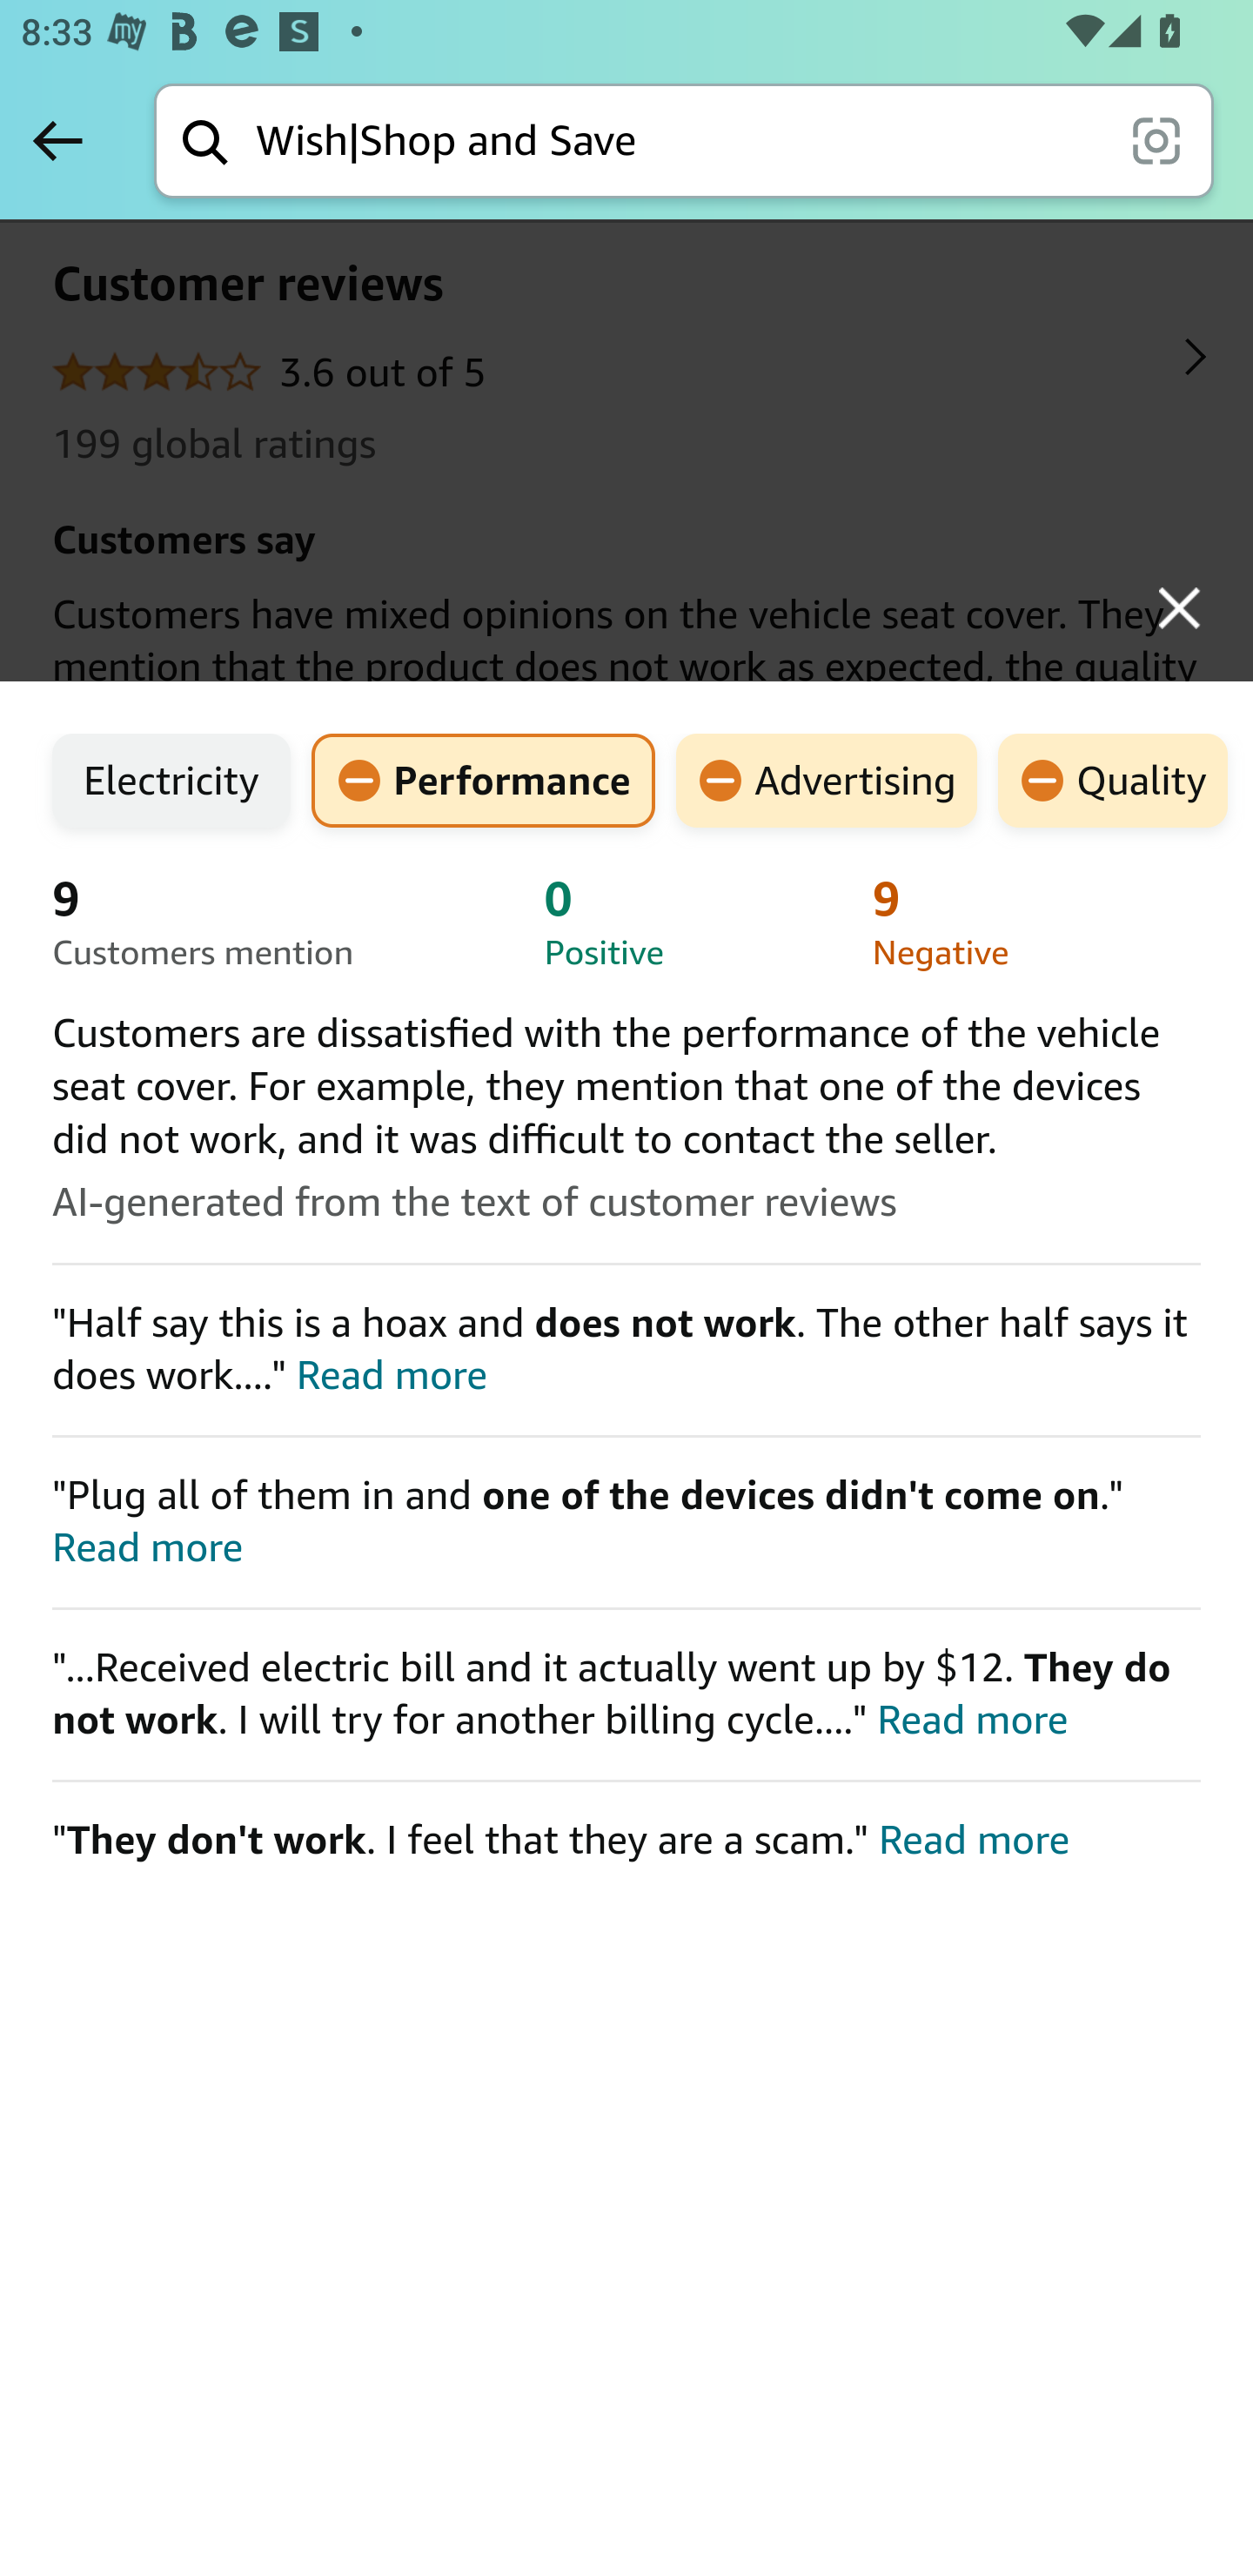 The height and width of the screenshot is (2576, 1253). What do you see at coordinates (1113, 780) in the screenshot?
I see `Quality` at bounding box center [1113, 780].